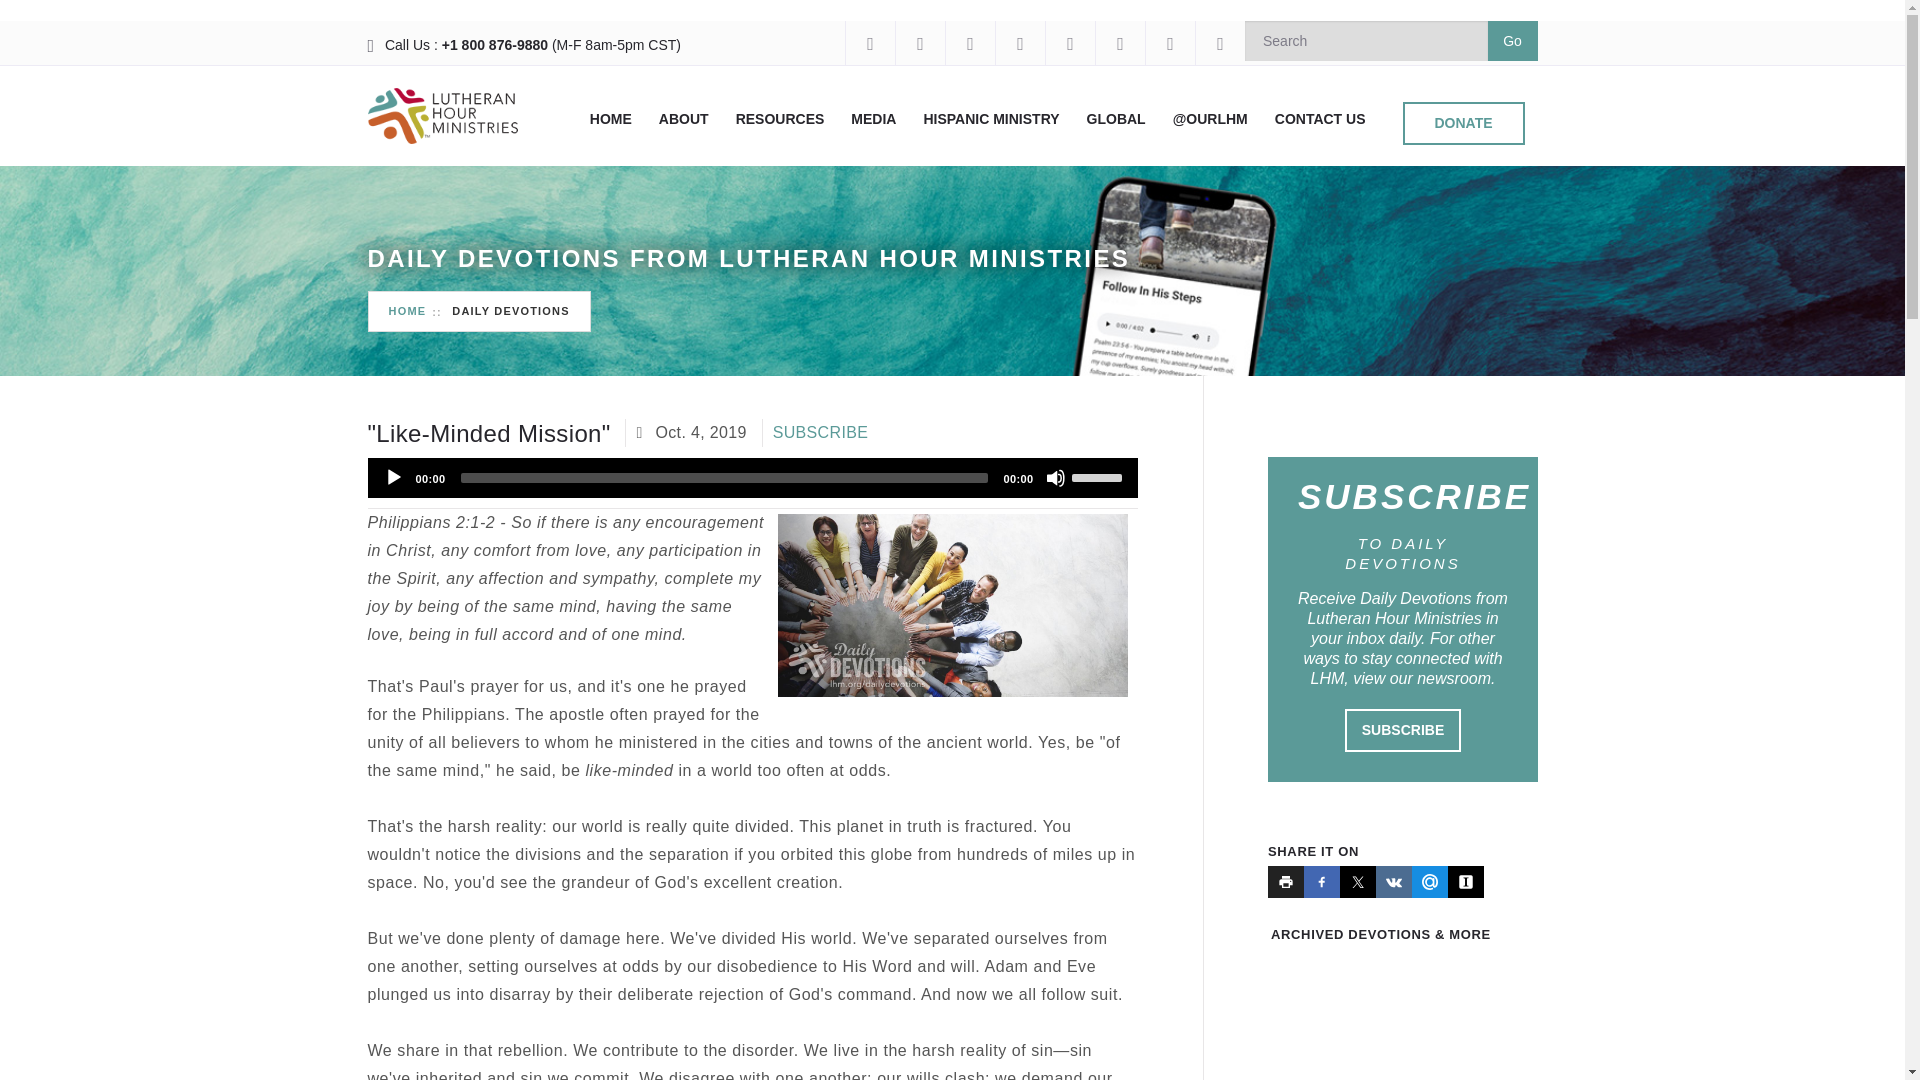 Image resolution: width=1920 pixels, height=1080 pixels. What do you see at coordinates (869, 42) in the screenshot?
I see `Lutheran Hour Ministries Facebook` at bounding box center [869, 42].